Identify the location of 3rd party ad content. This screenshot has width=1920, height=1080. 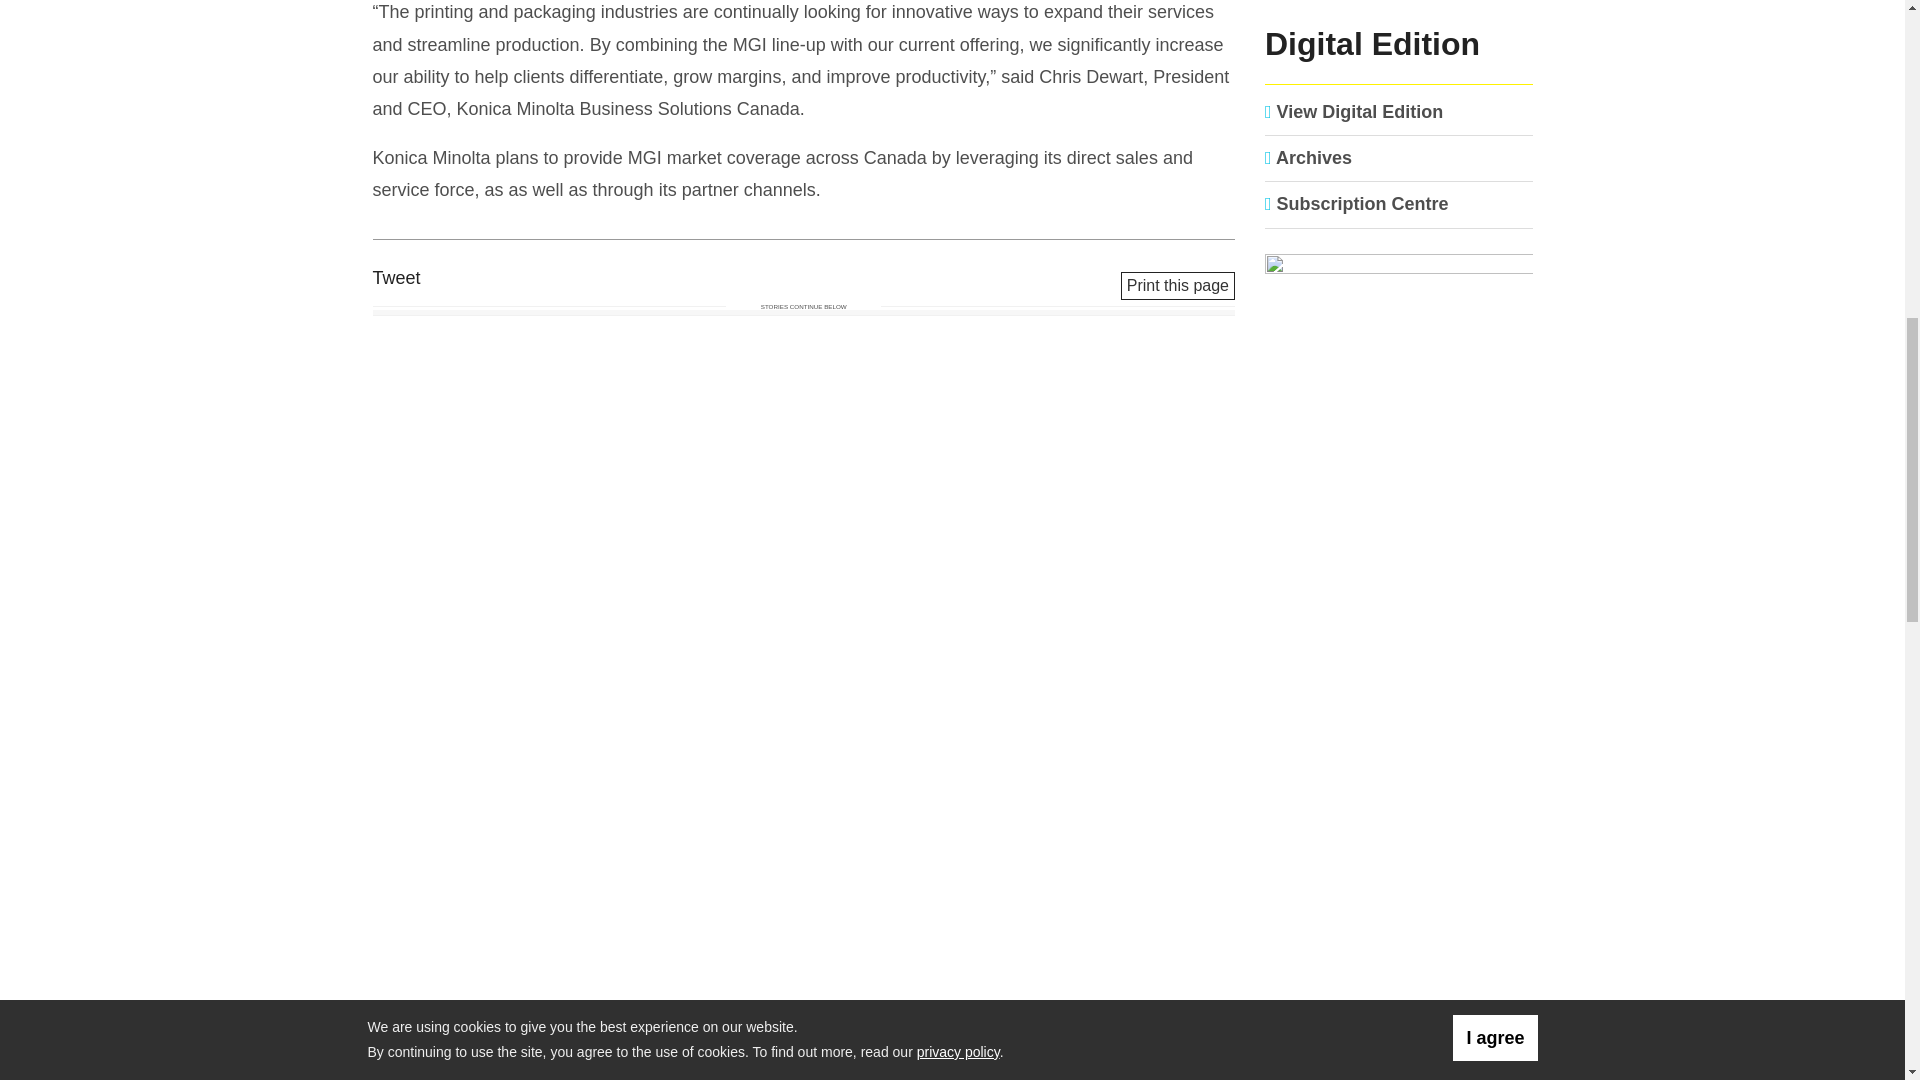
(1399, 3).